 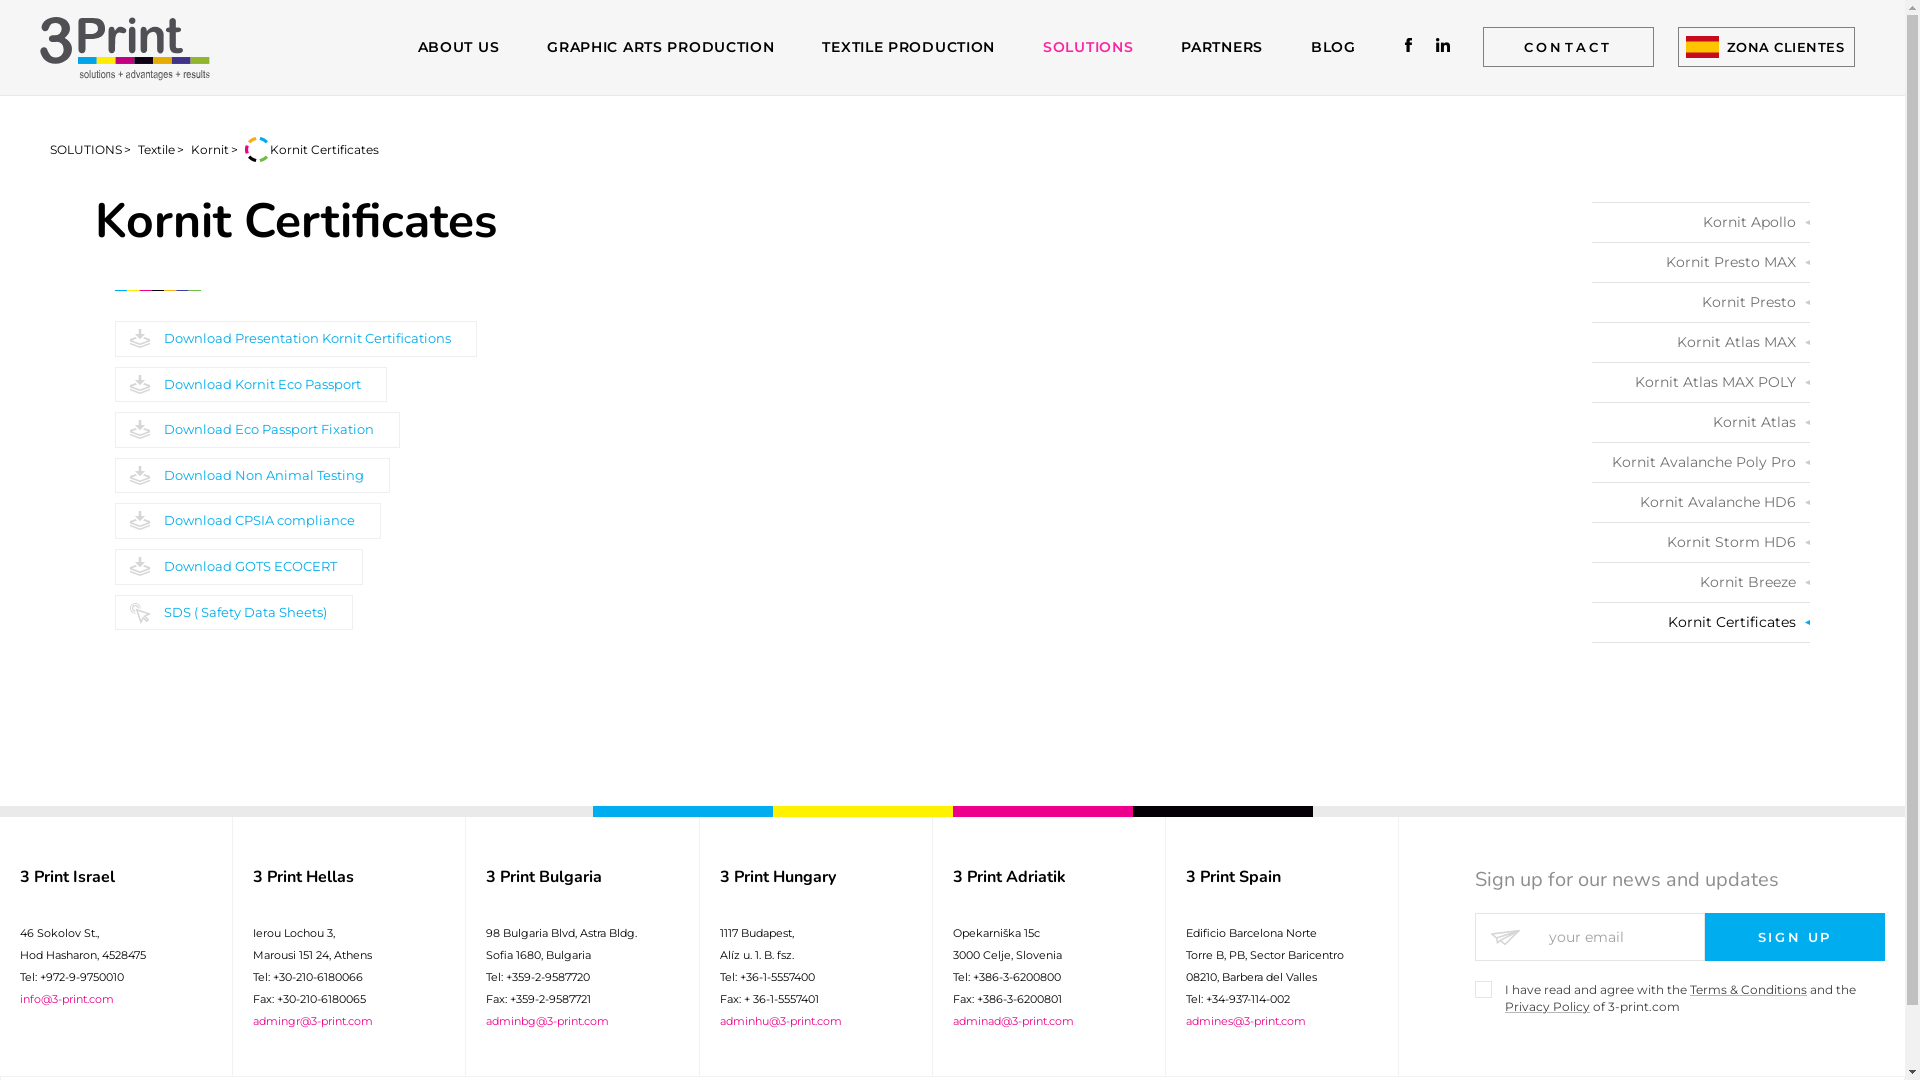 I want to click on SIGN UP, so click(x=1795, y=937).